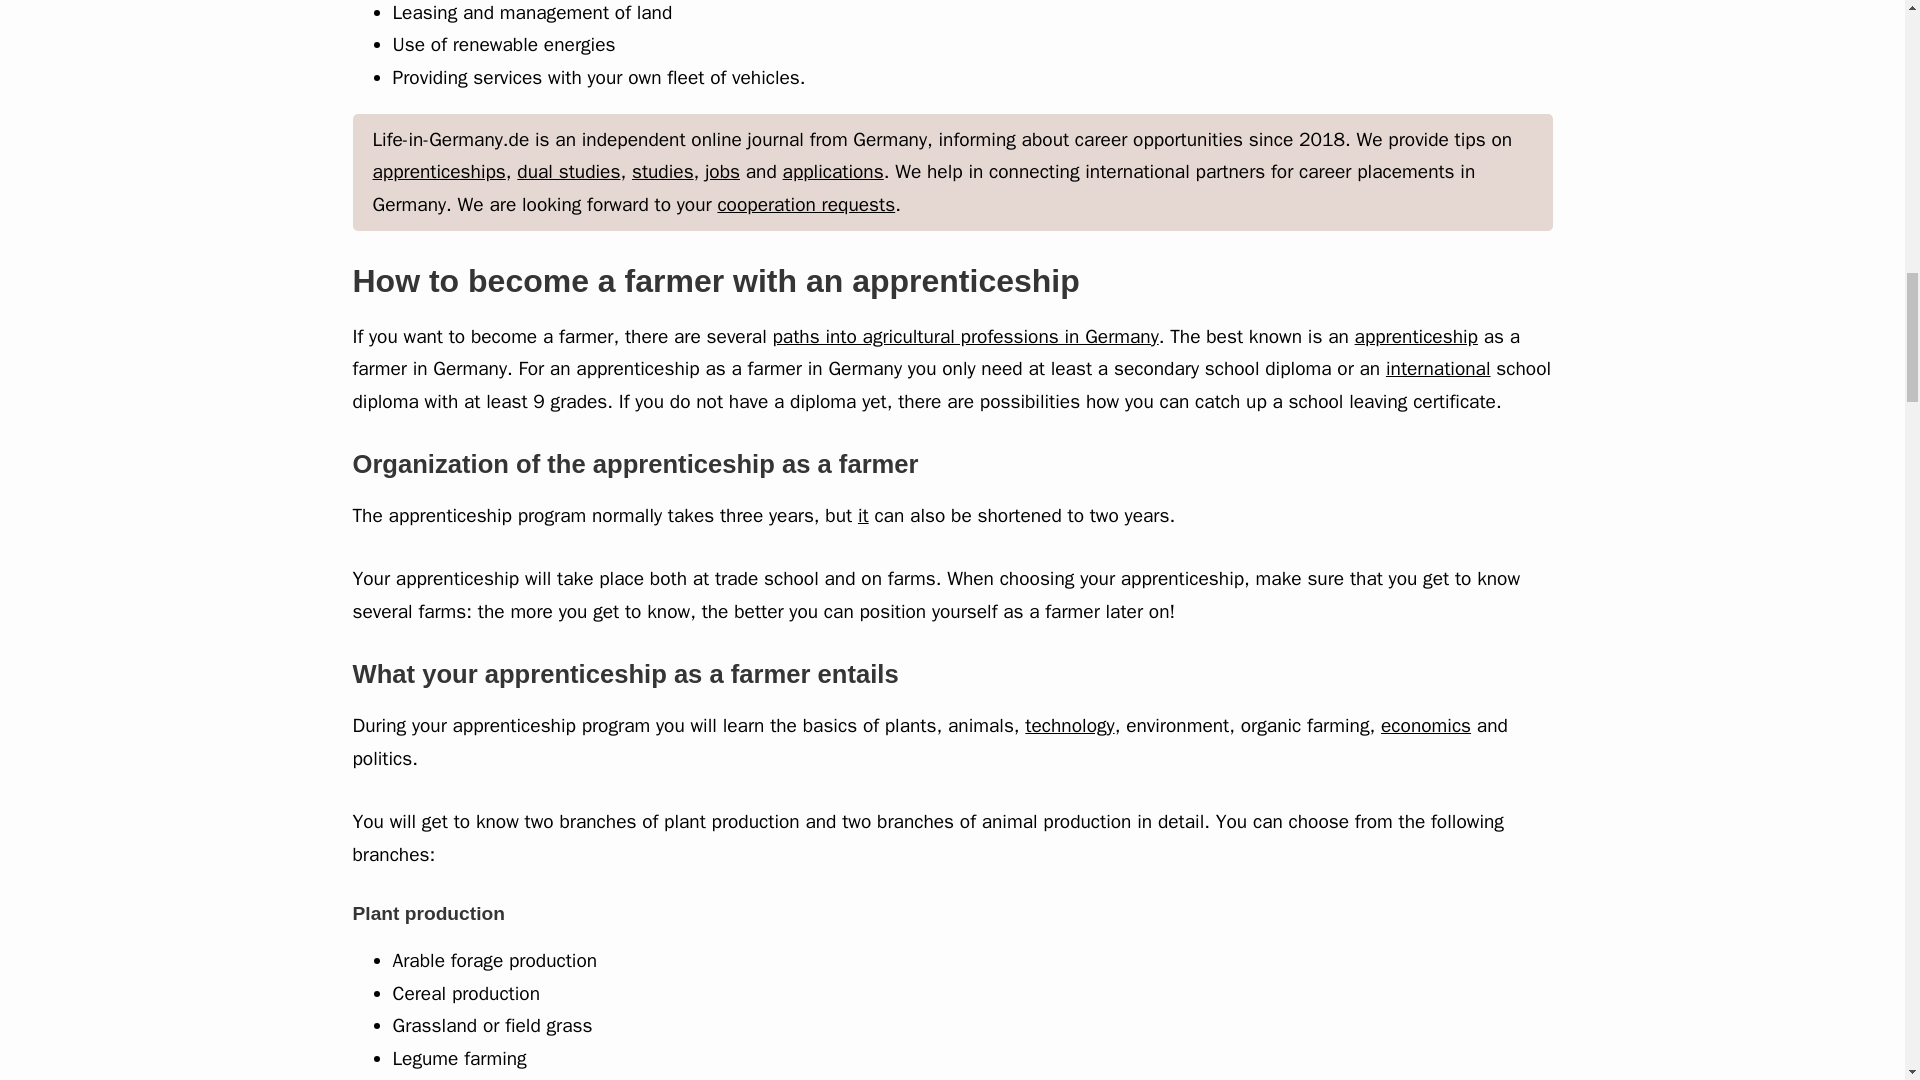 This screenshot has width=1920, height=1080. I want to click on apprenticeships, so click(438, 171).